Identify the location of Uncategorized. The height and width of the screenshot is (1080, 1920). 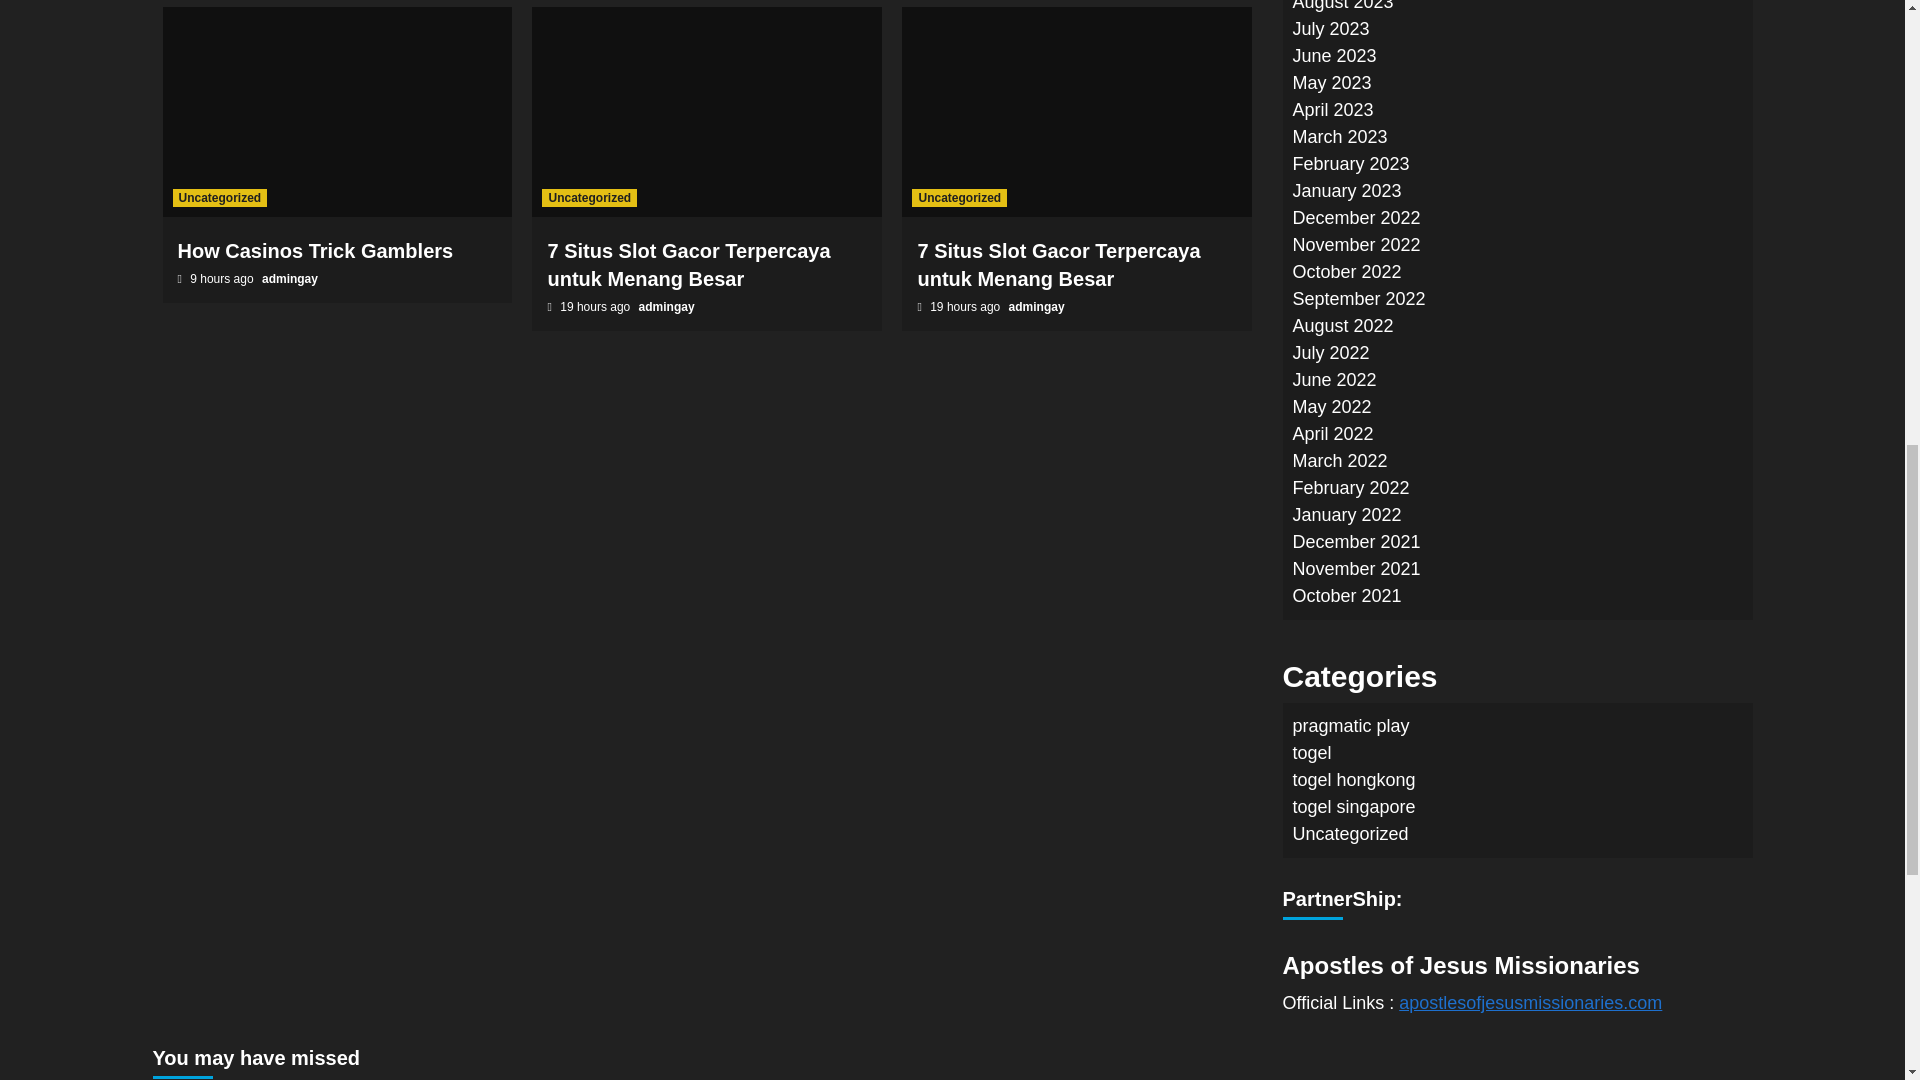
(219, 198).